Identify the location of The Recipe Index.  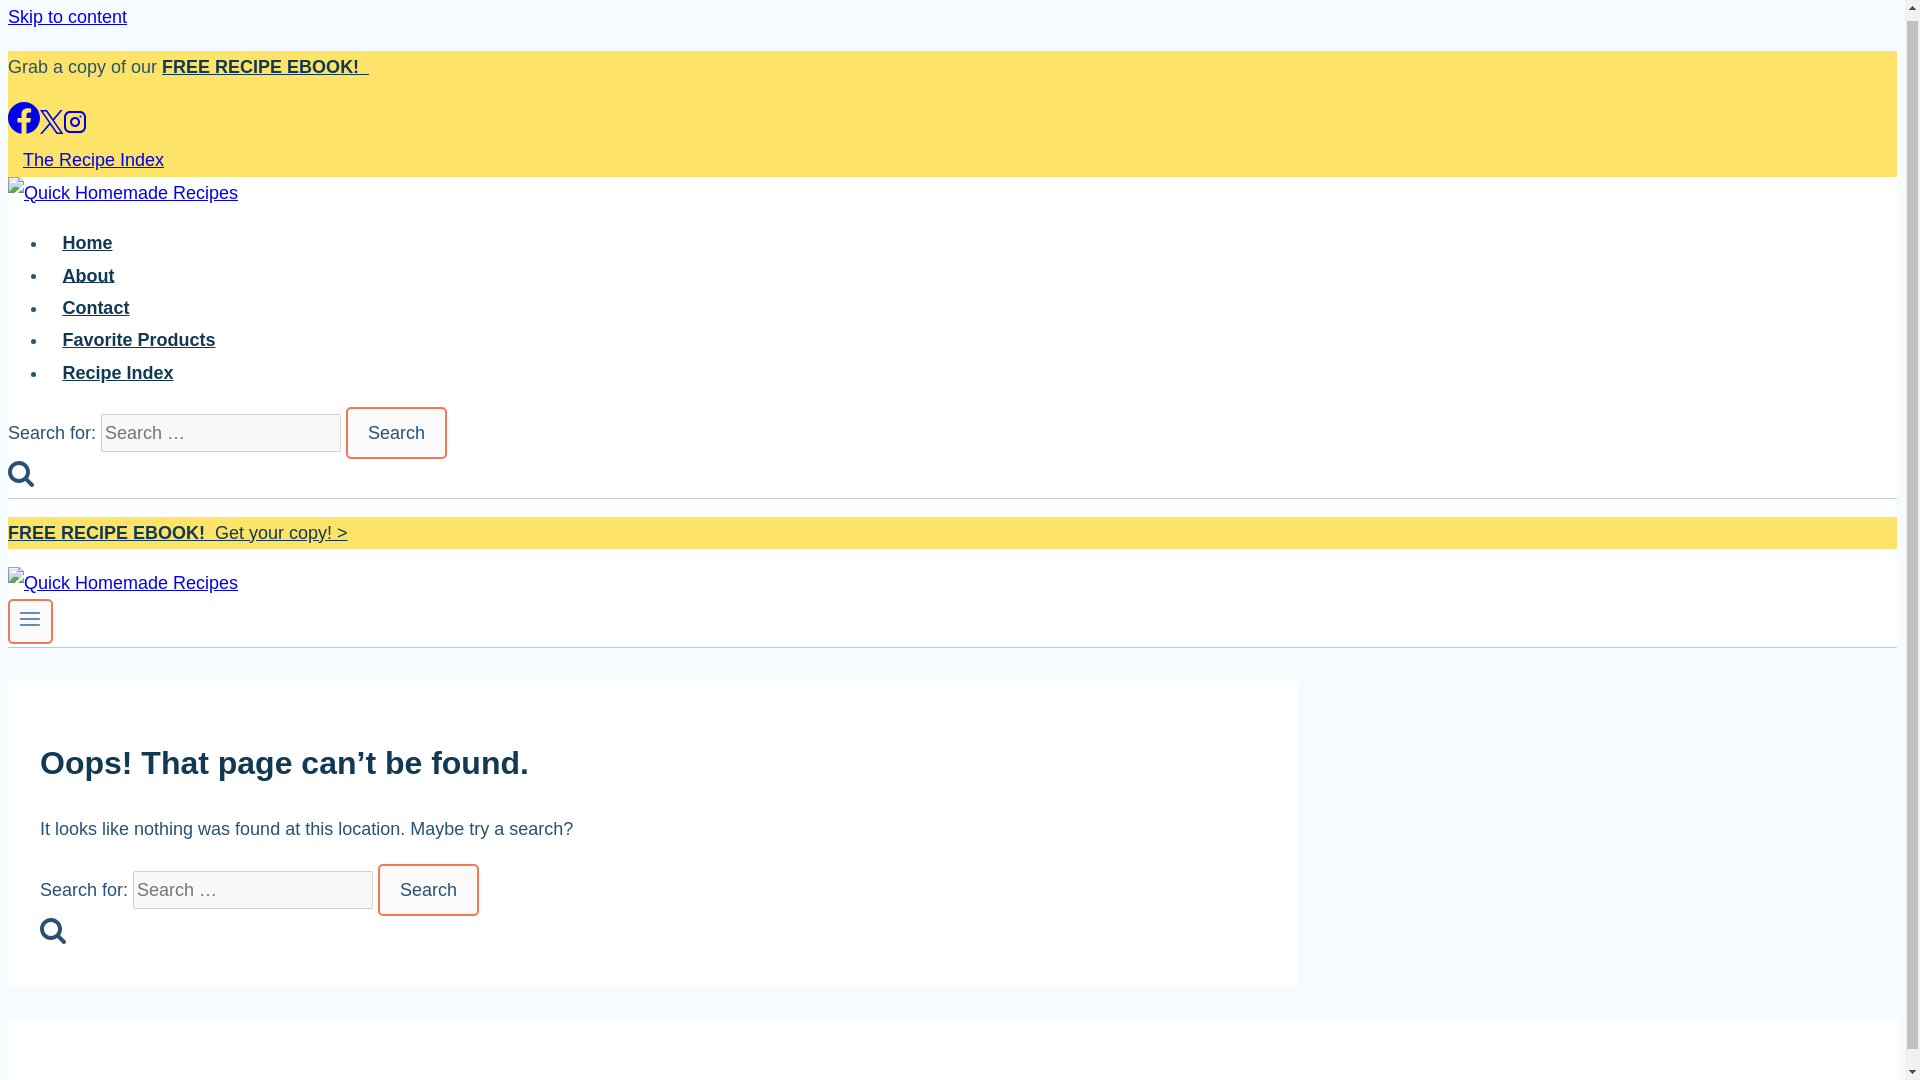
(92, 154).